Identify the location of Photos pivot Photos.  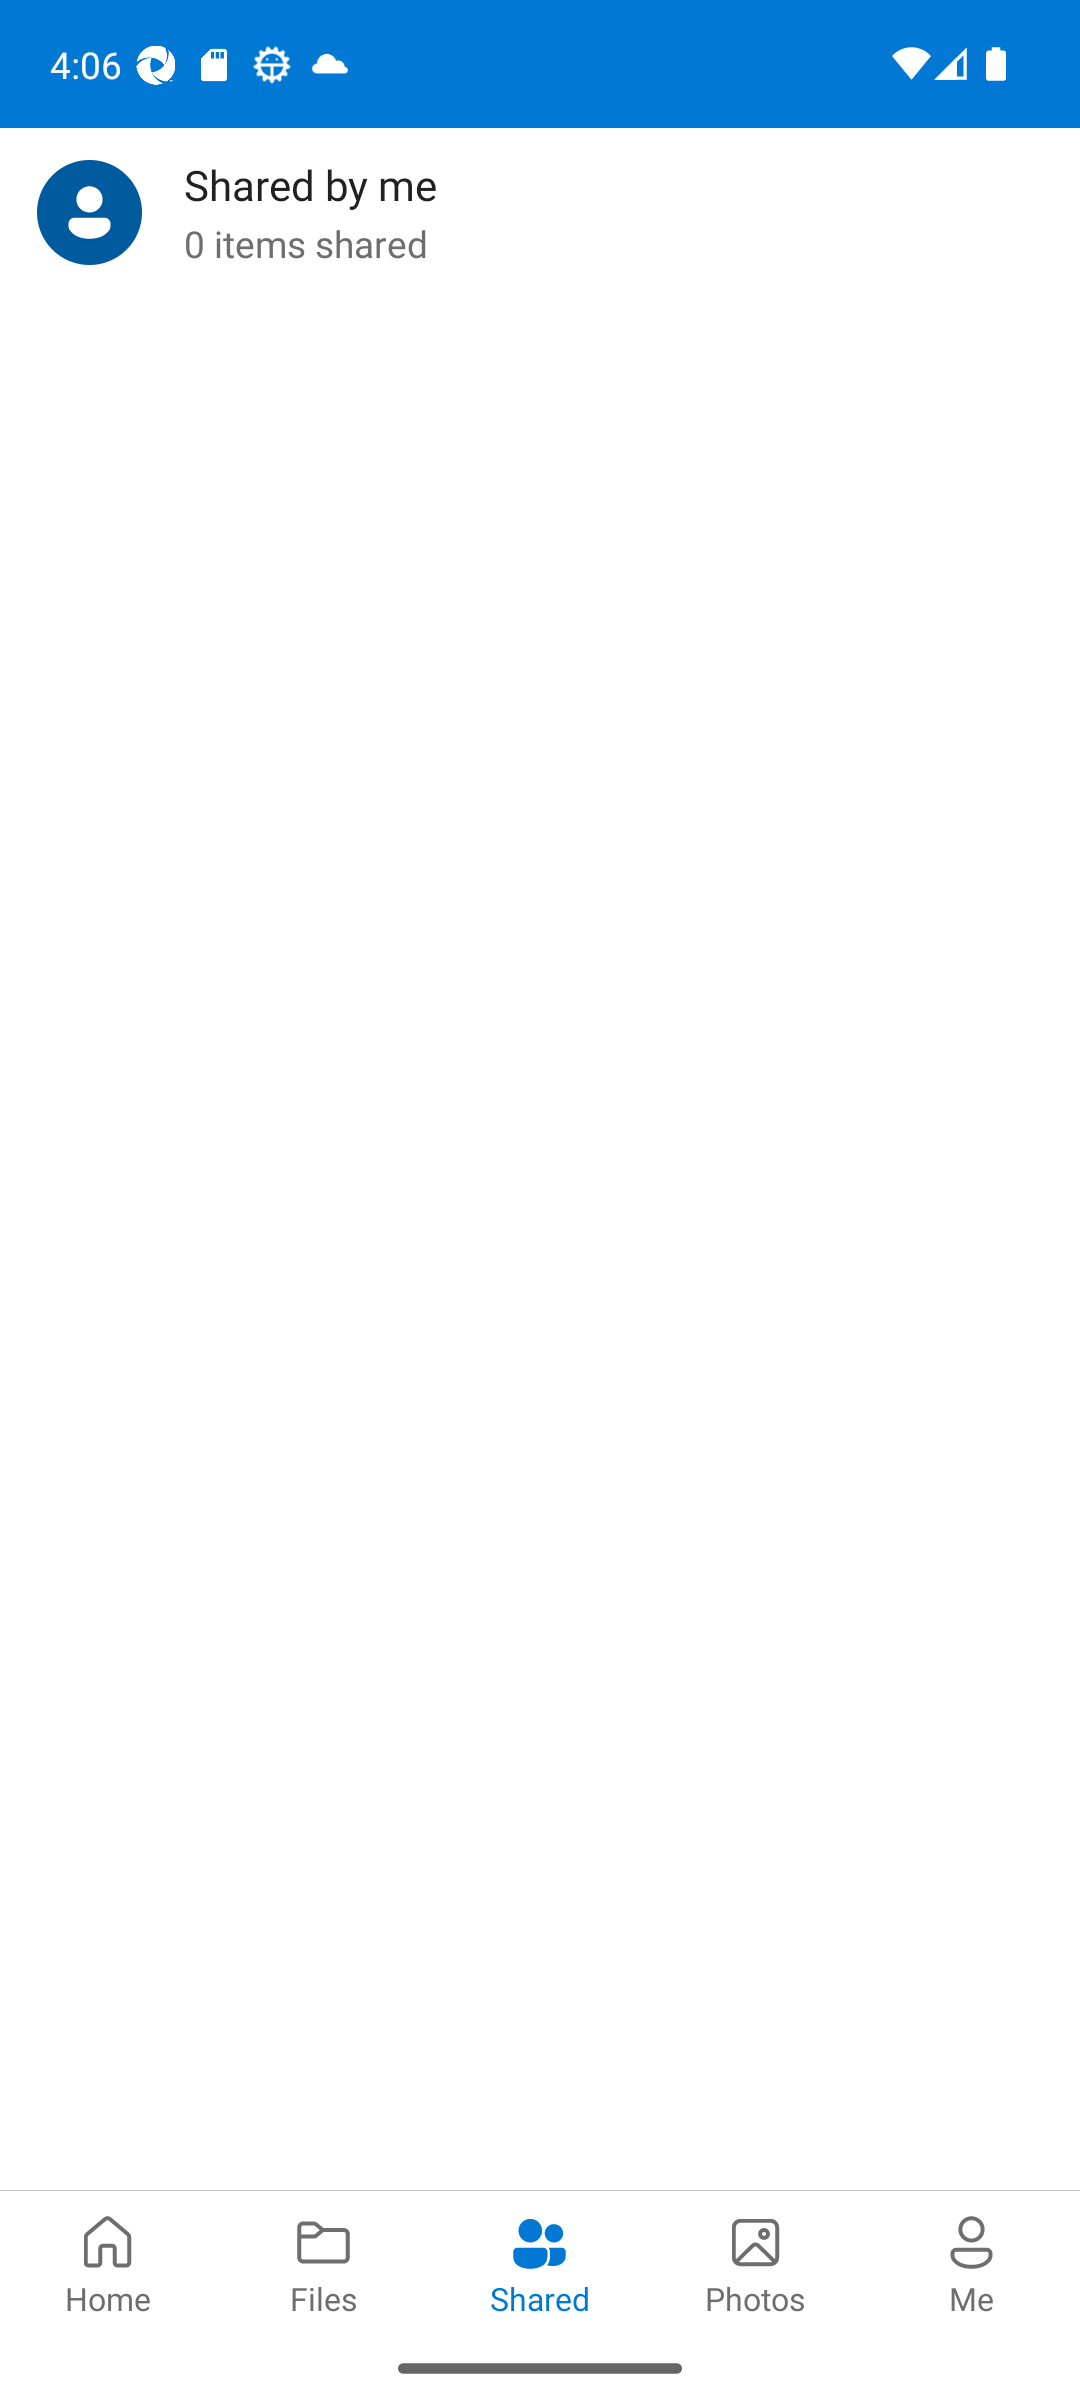
(756, 2262).